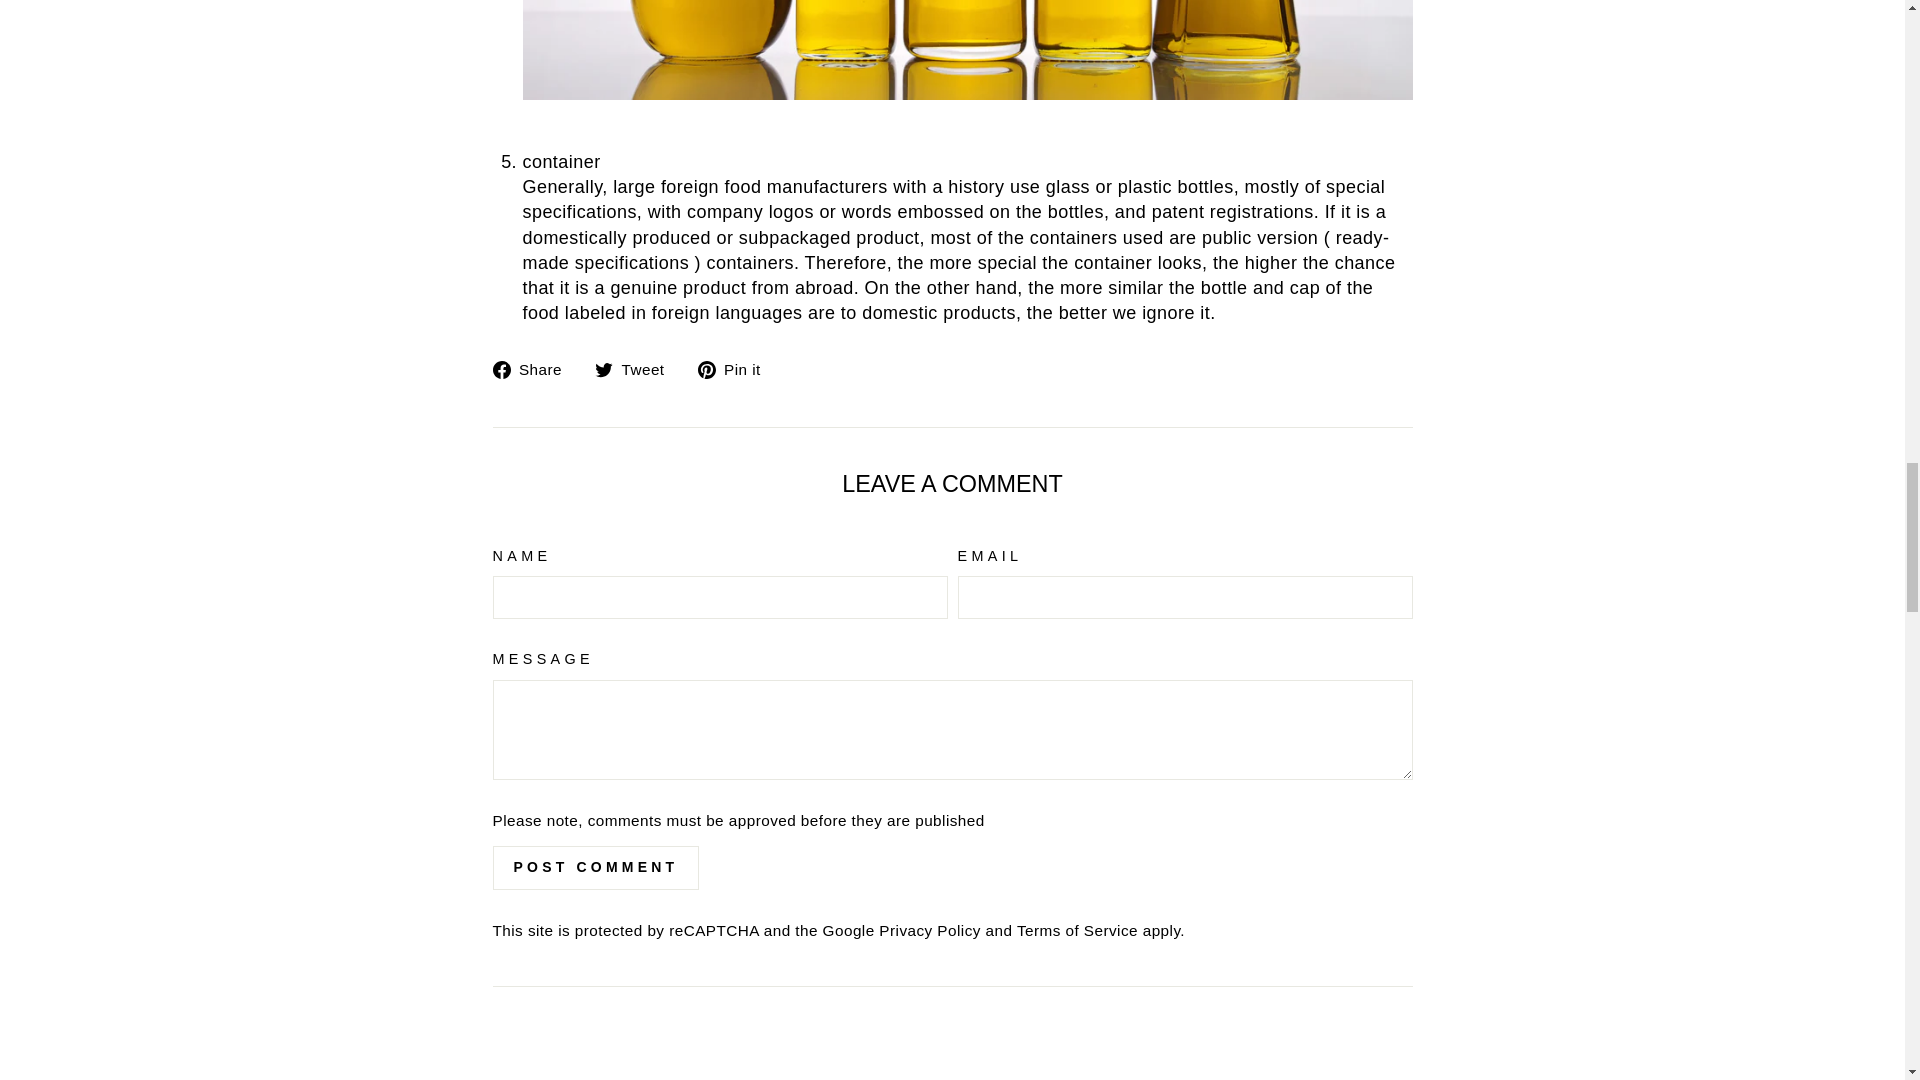 This screenshot has height=1080, width=1920. I want to click on twitter, so click(604, 370).